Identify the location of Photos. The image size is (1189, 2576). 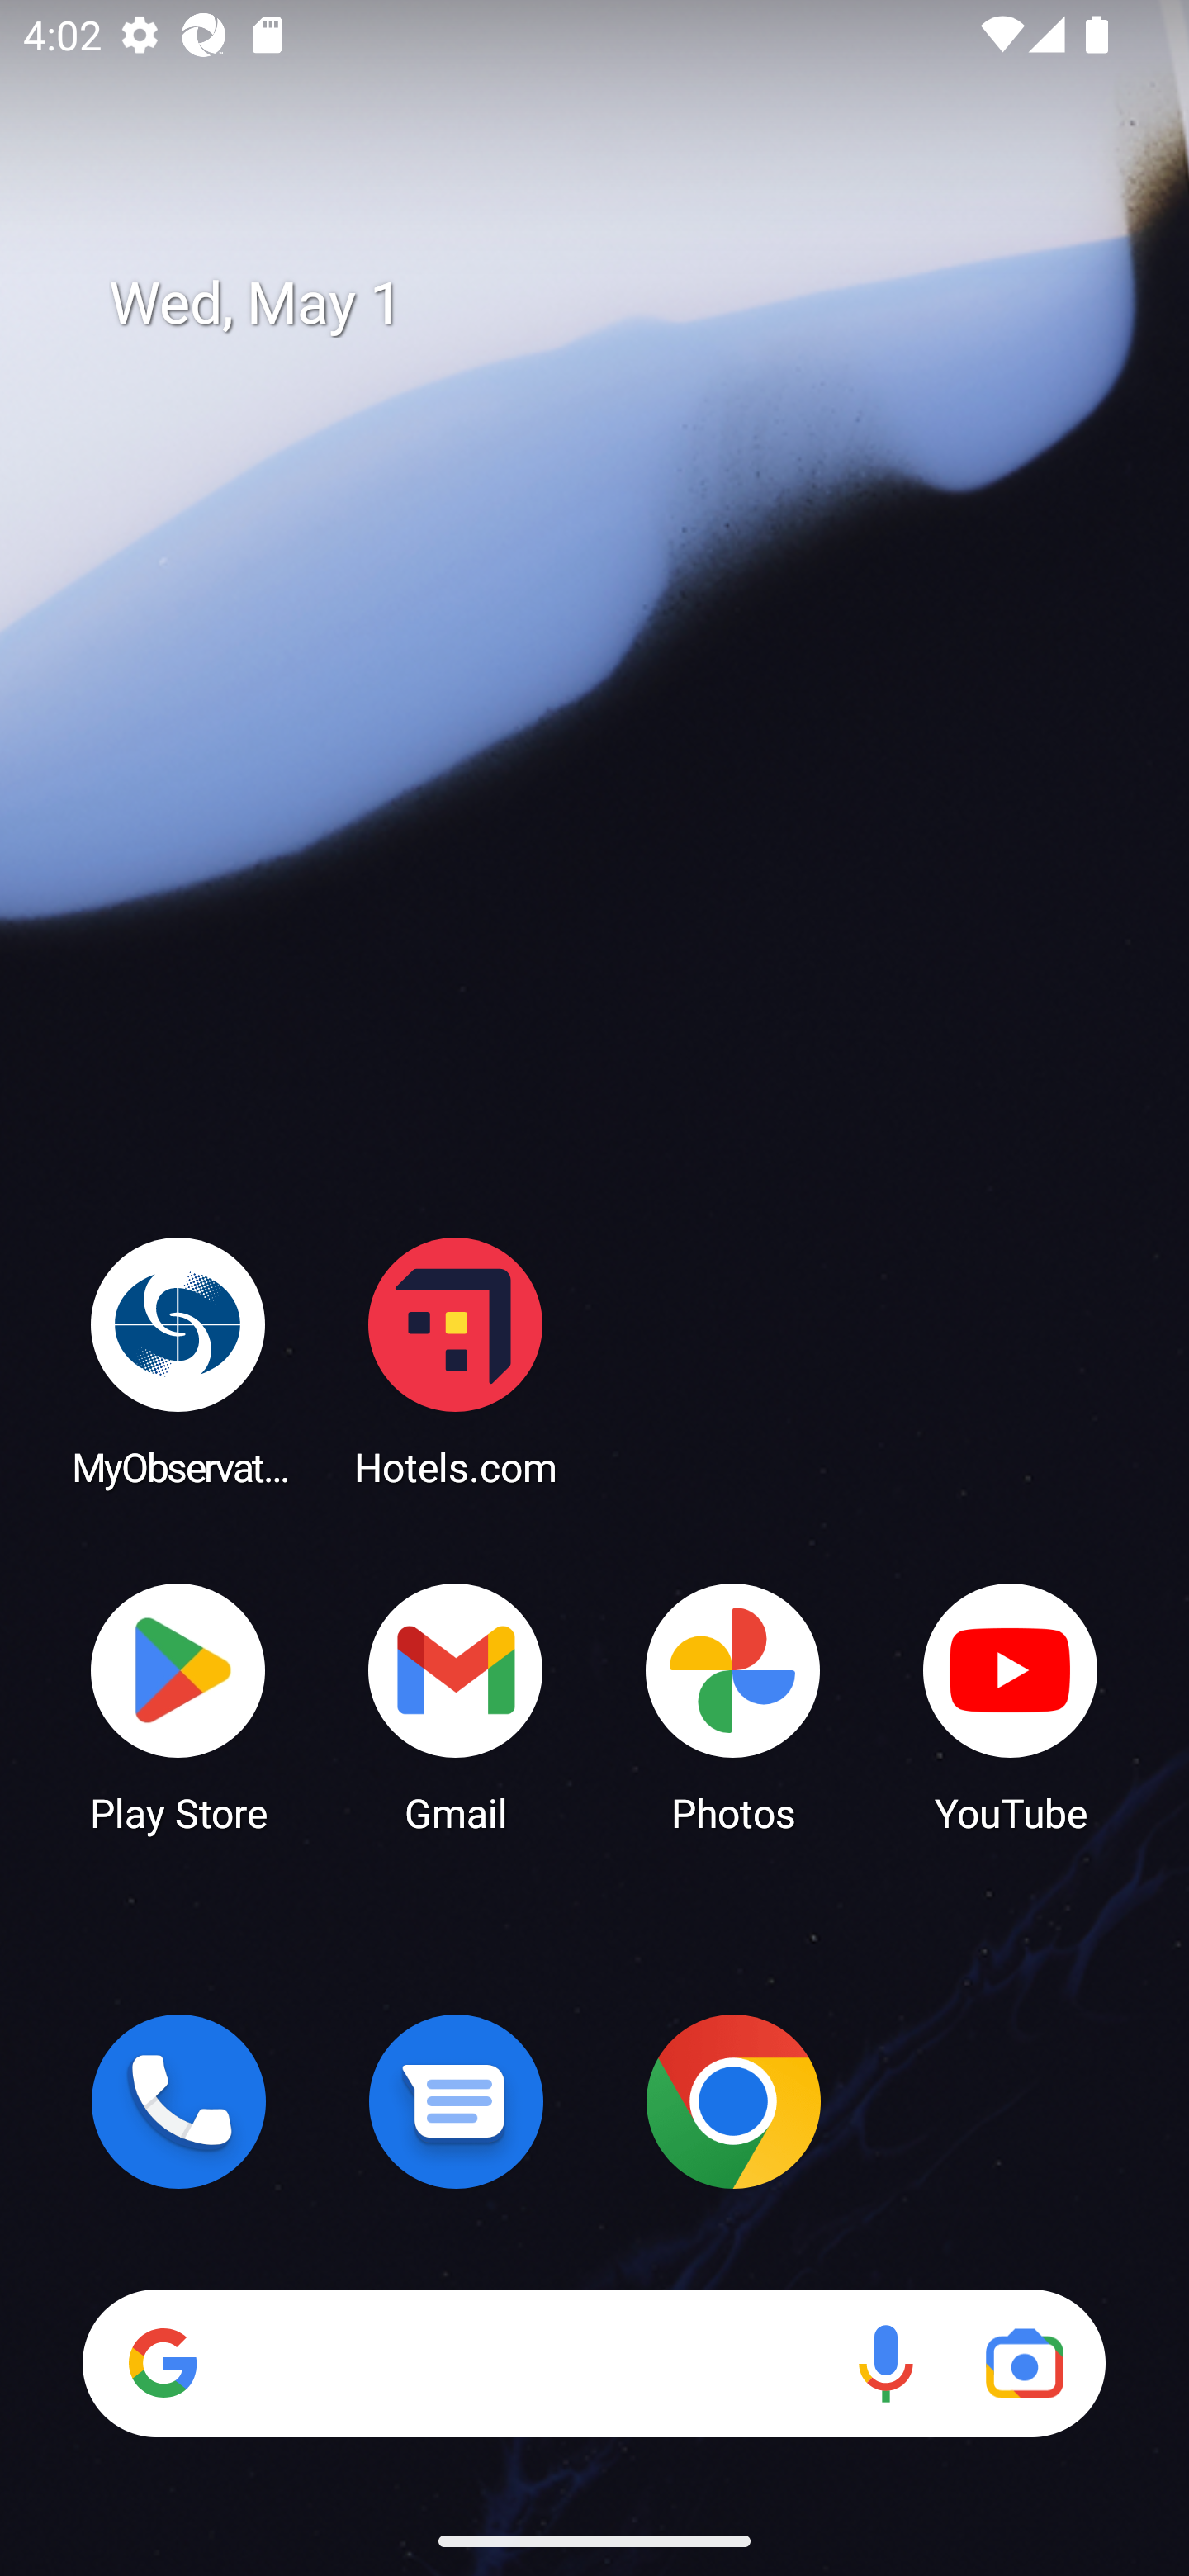
(733, 1706).